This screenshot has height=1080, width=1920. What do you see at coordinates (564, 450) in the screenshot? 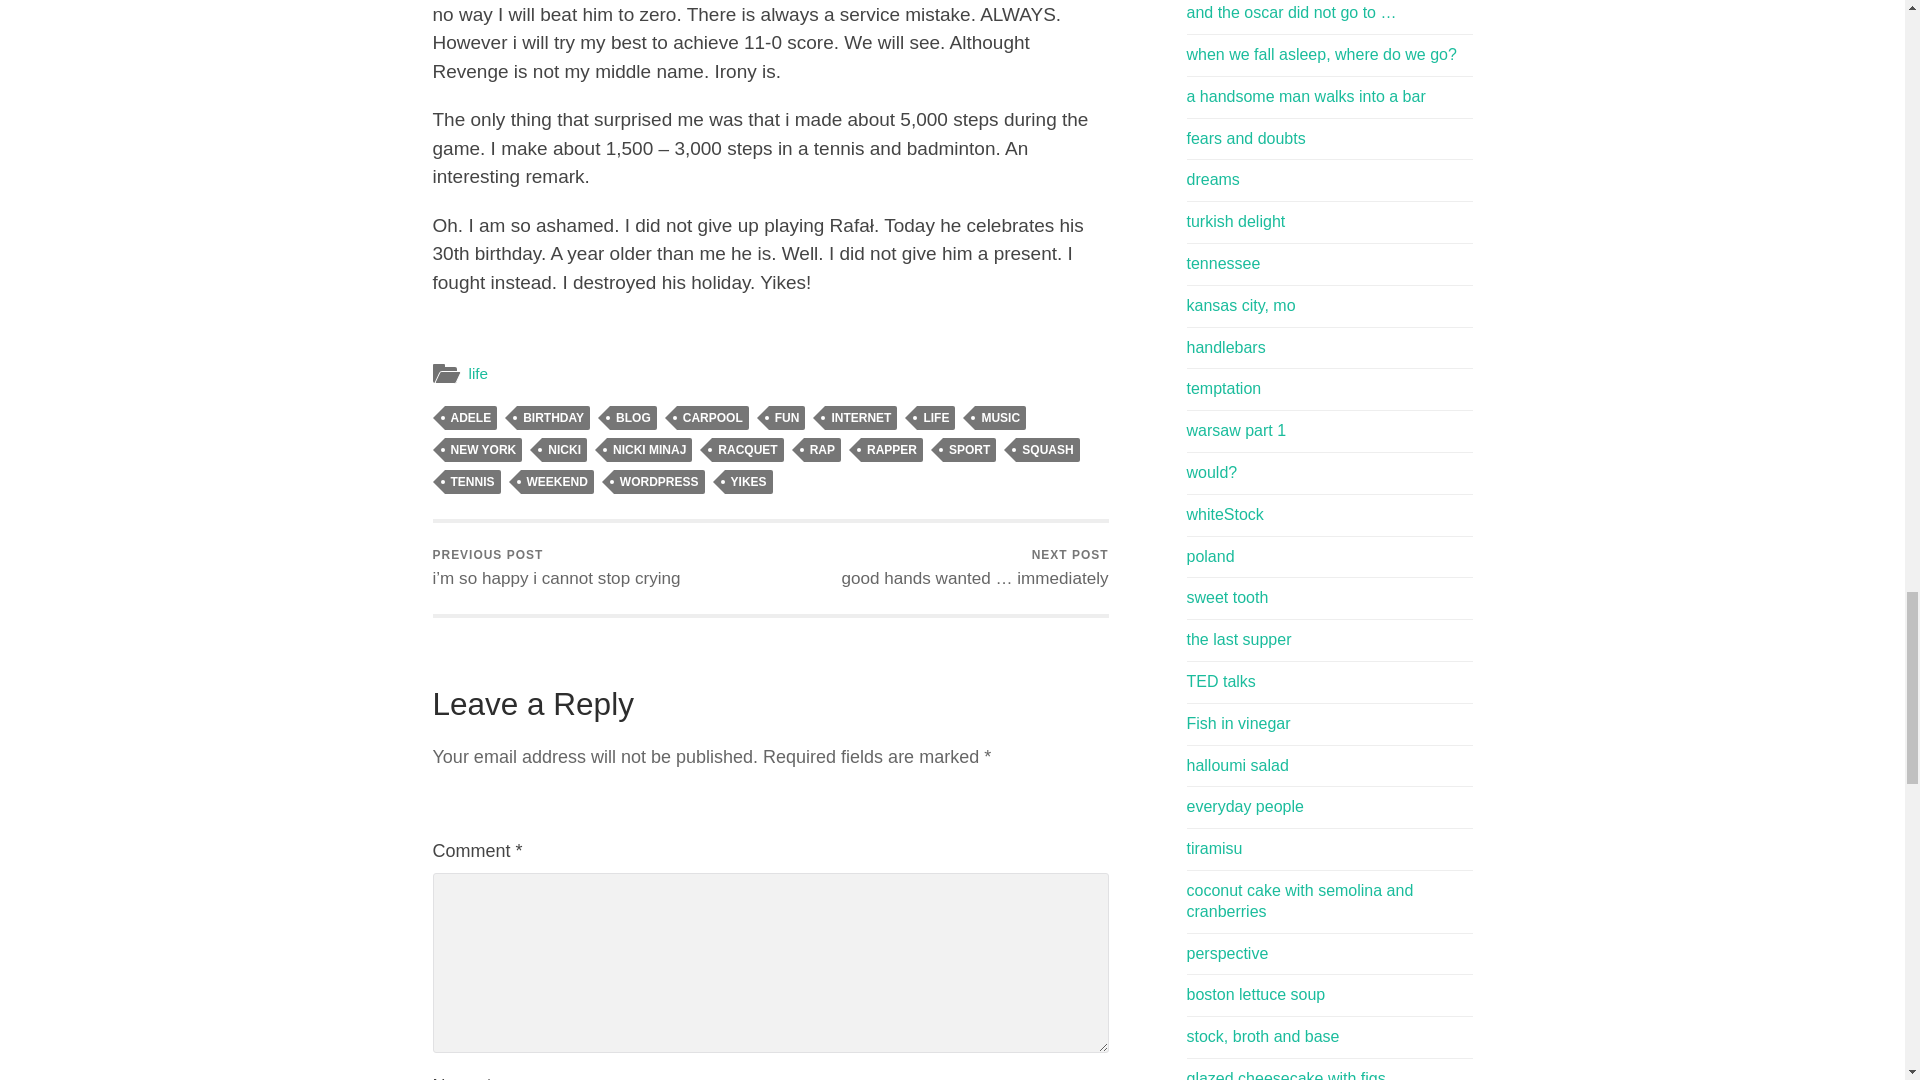
I see `NICKI` at bounding box center [564, 450].